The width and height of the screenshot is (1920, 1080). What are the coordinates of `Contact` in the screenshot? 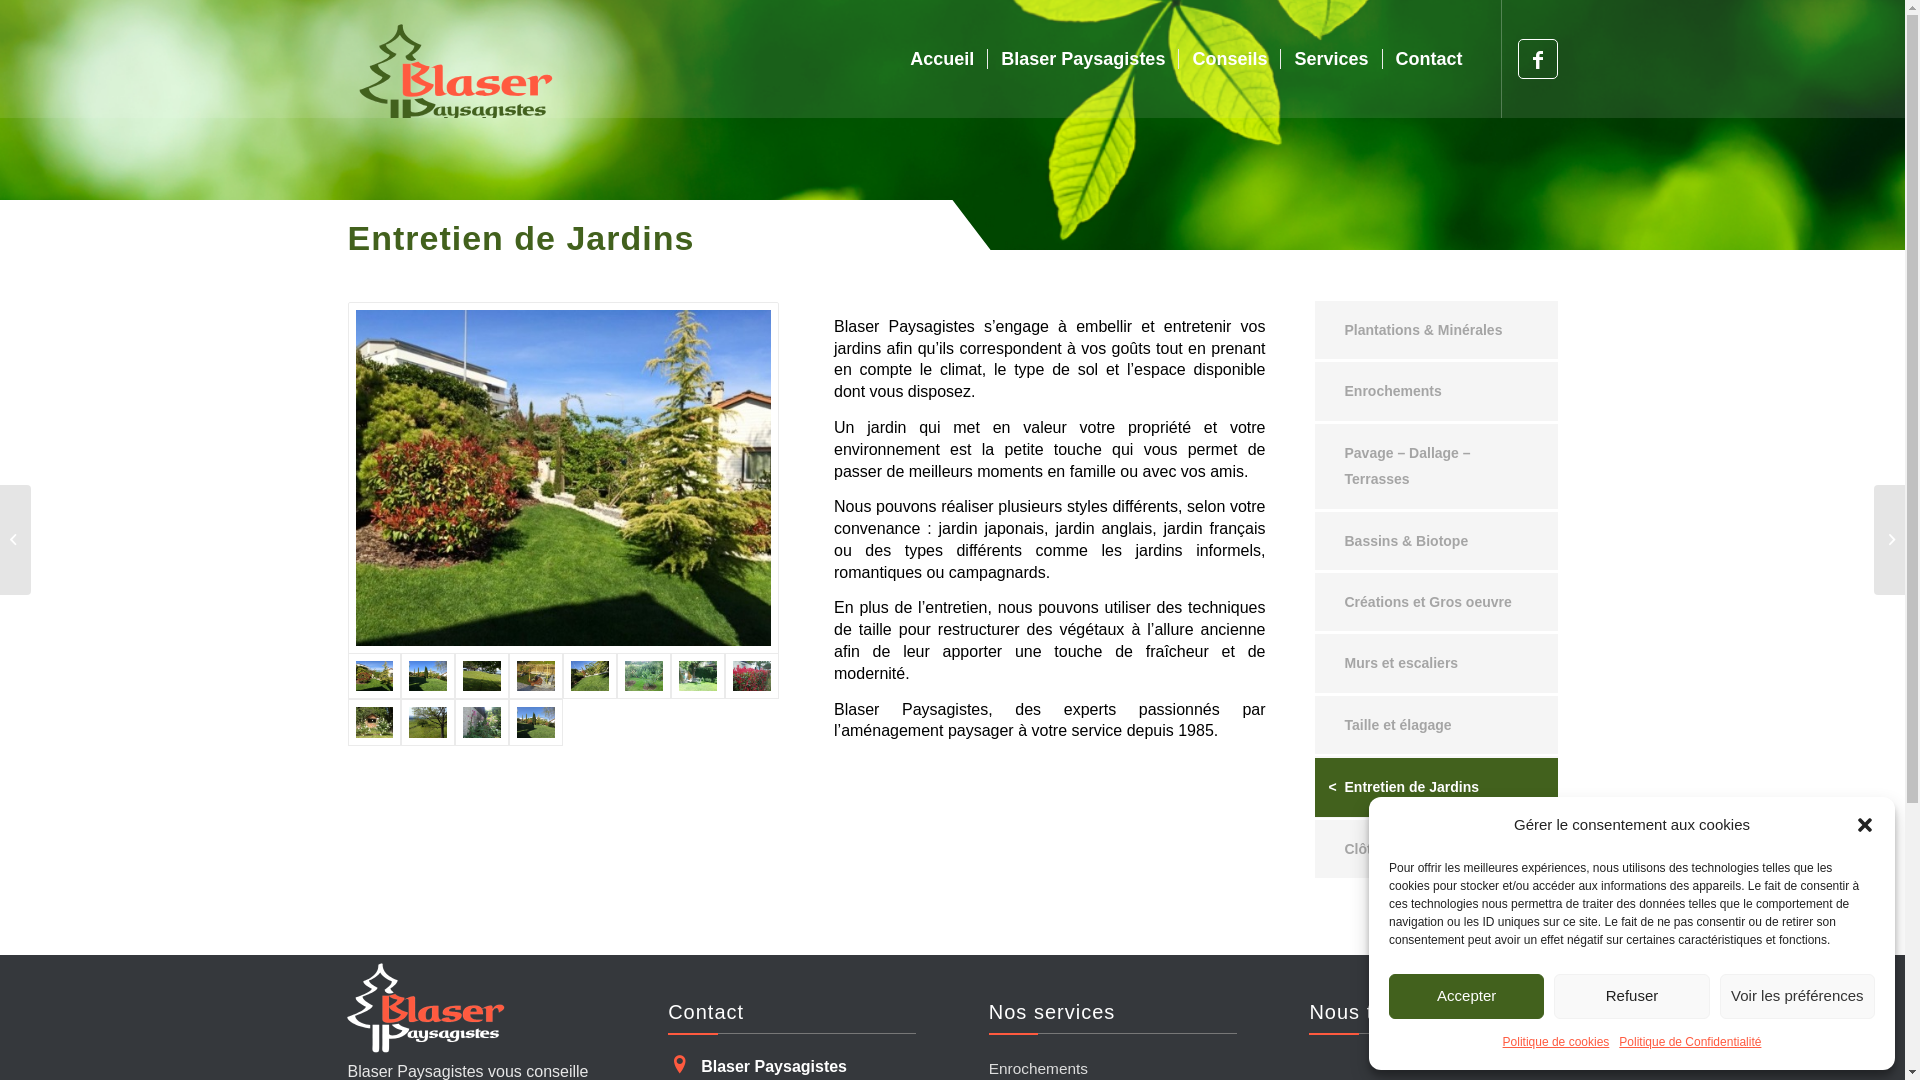 It's located at (1429, 59).